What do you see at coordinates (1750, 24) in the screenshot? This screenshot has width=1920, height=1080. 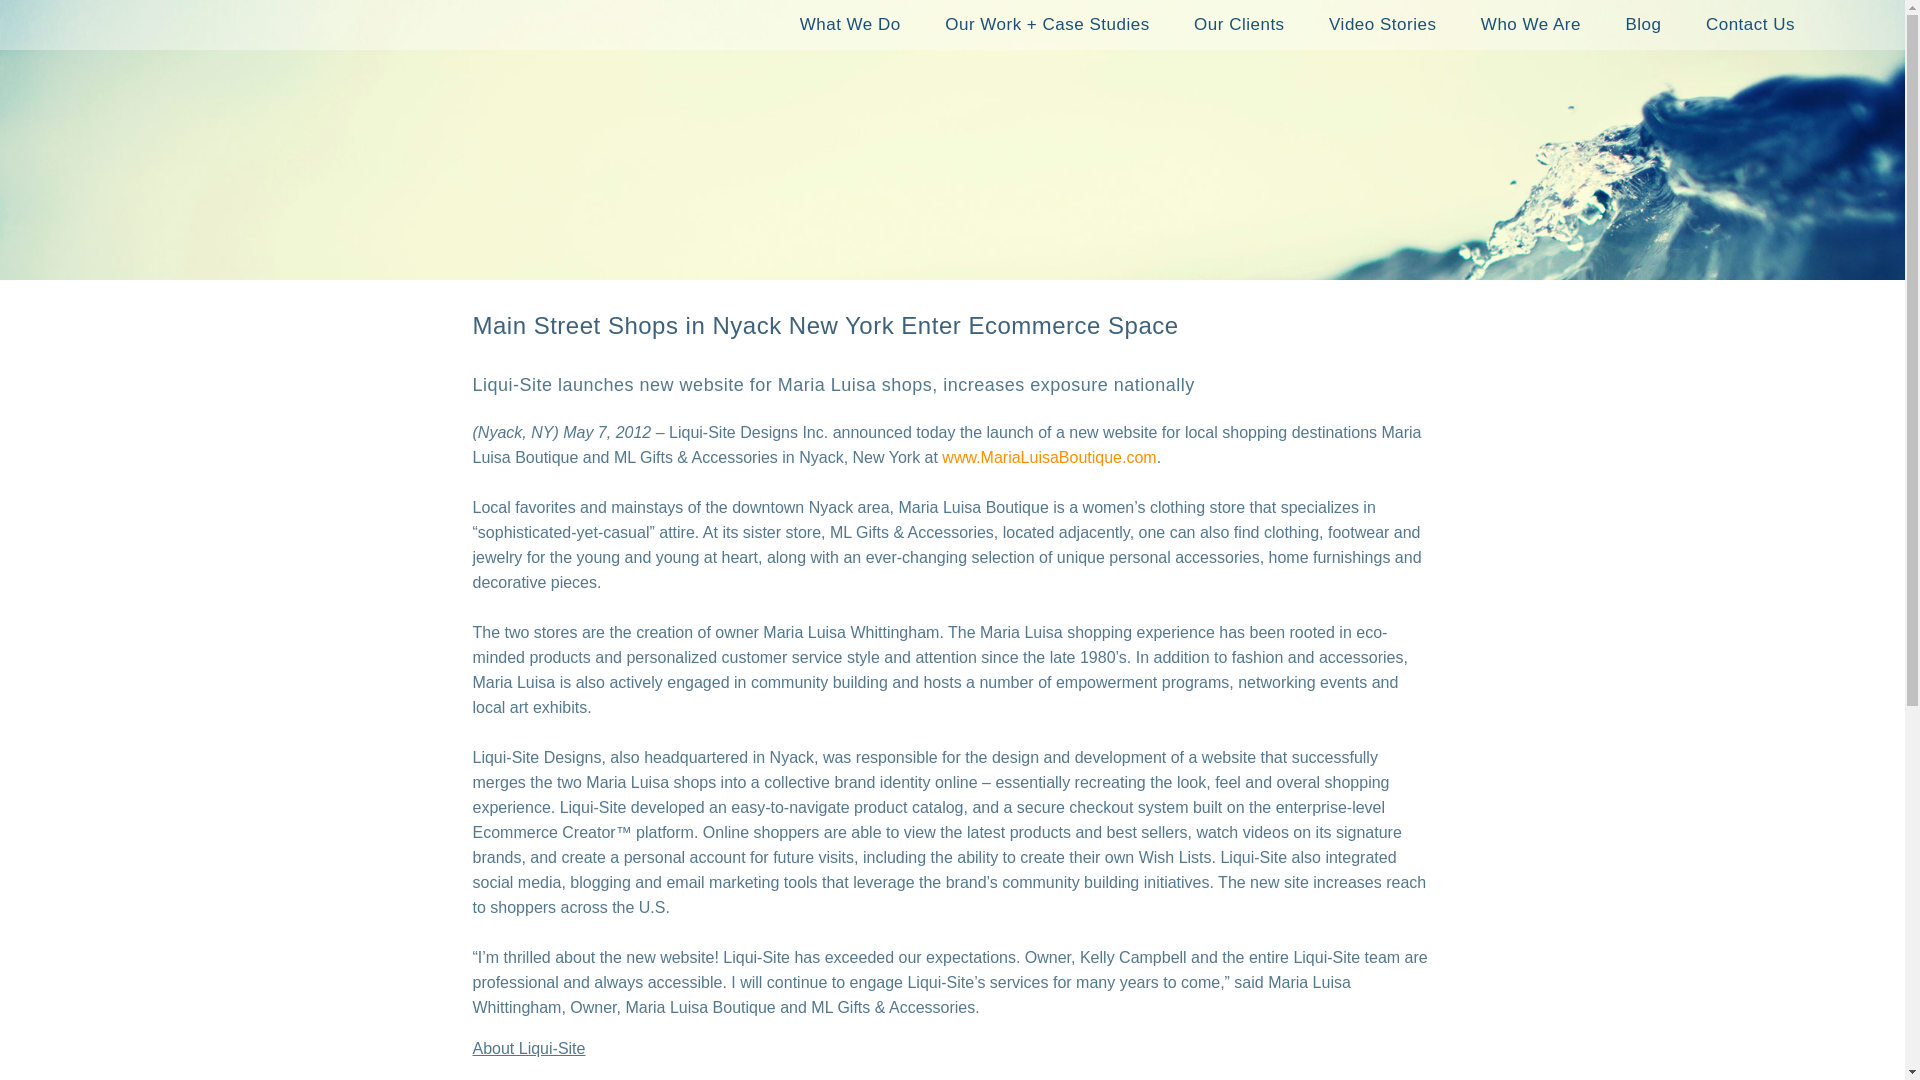 I see `Contact Us` at bounding box center [1750, 24].